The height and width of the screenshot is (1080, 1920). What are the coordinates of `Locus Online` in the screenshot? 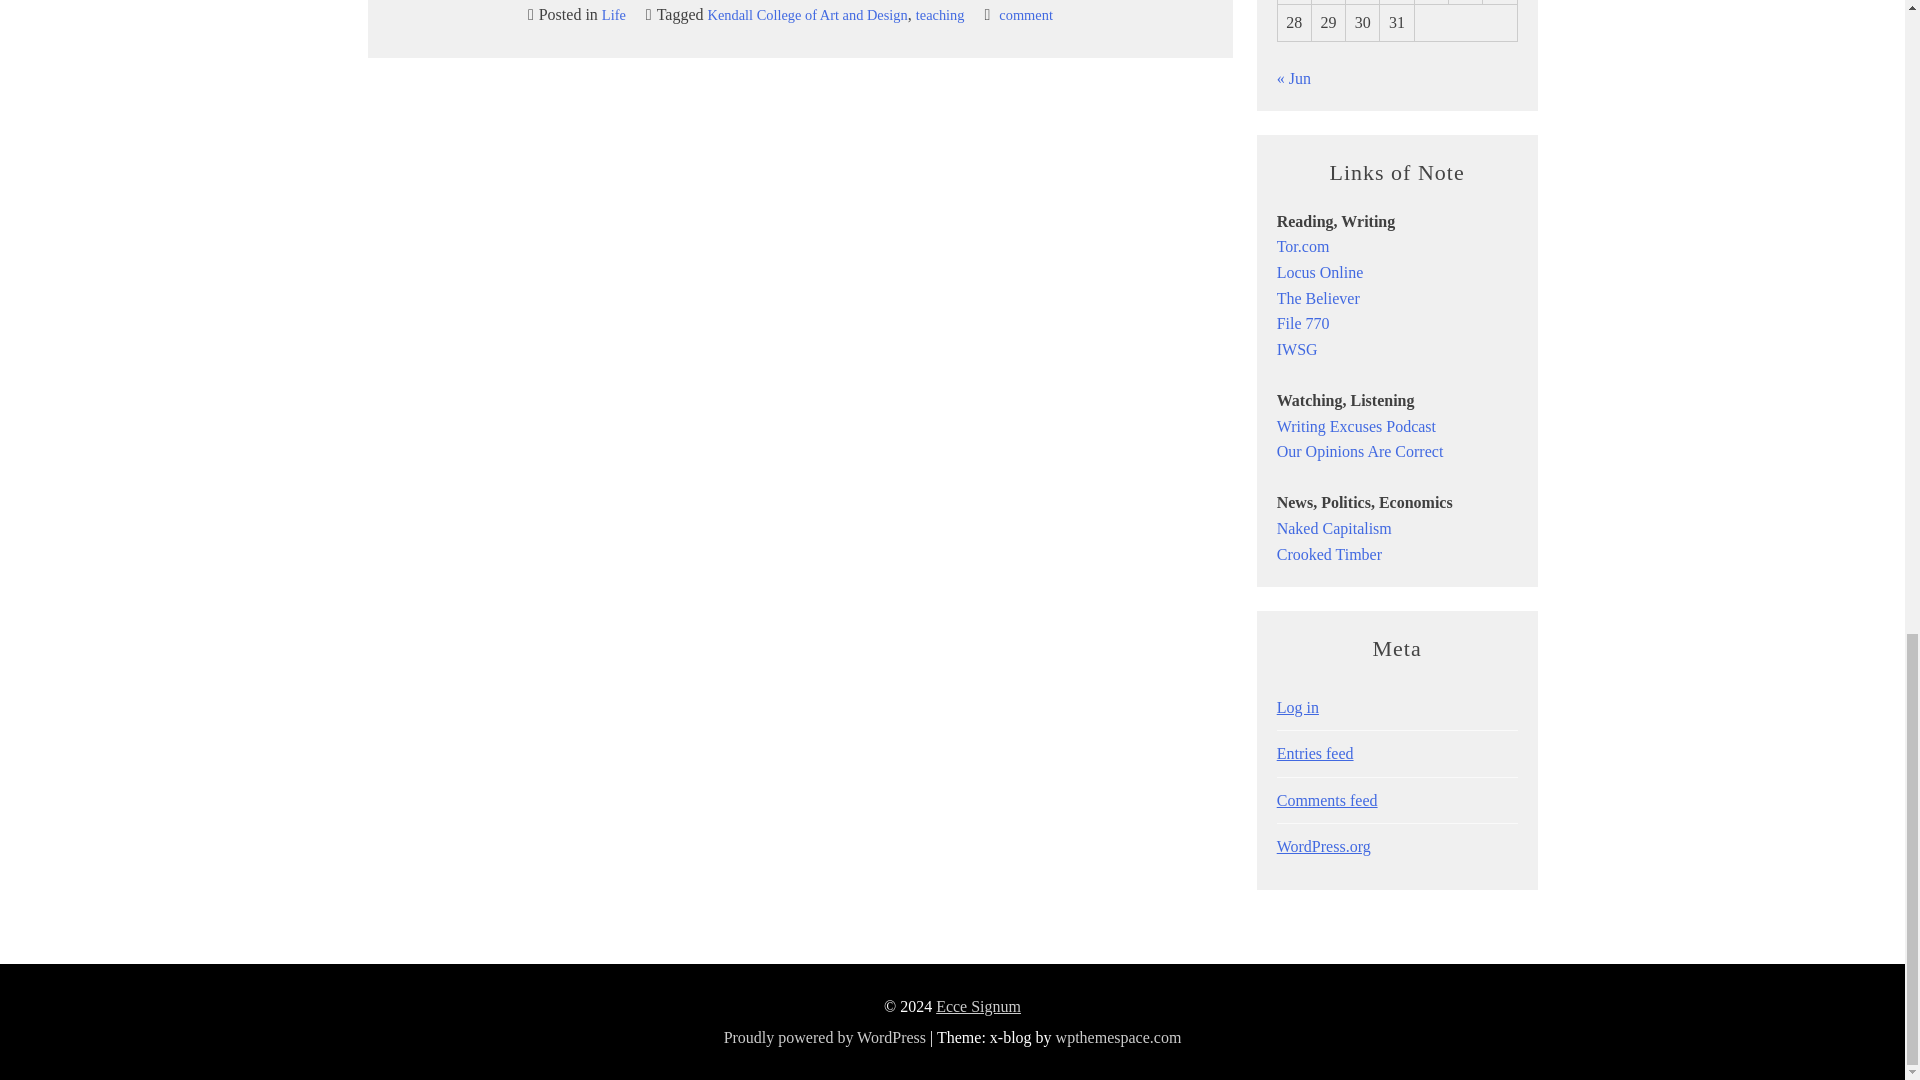 It's located at (1303, 246).